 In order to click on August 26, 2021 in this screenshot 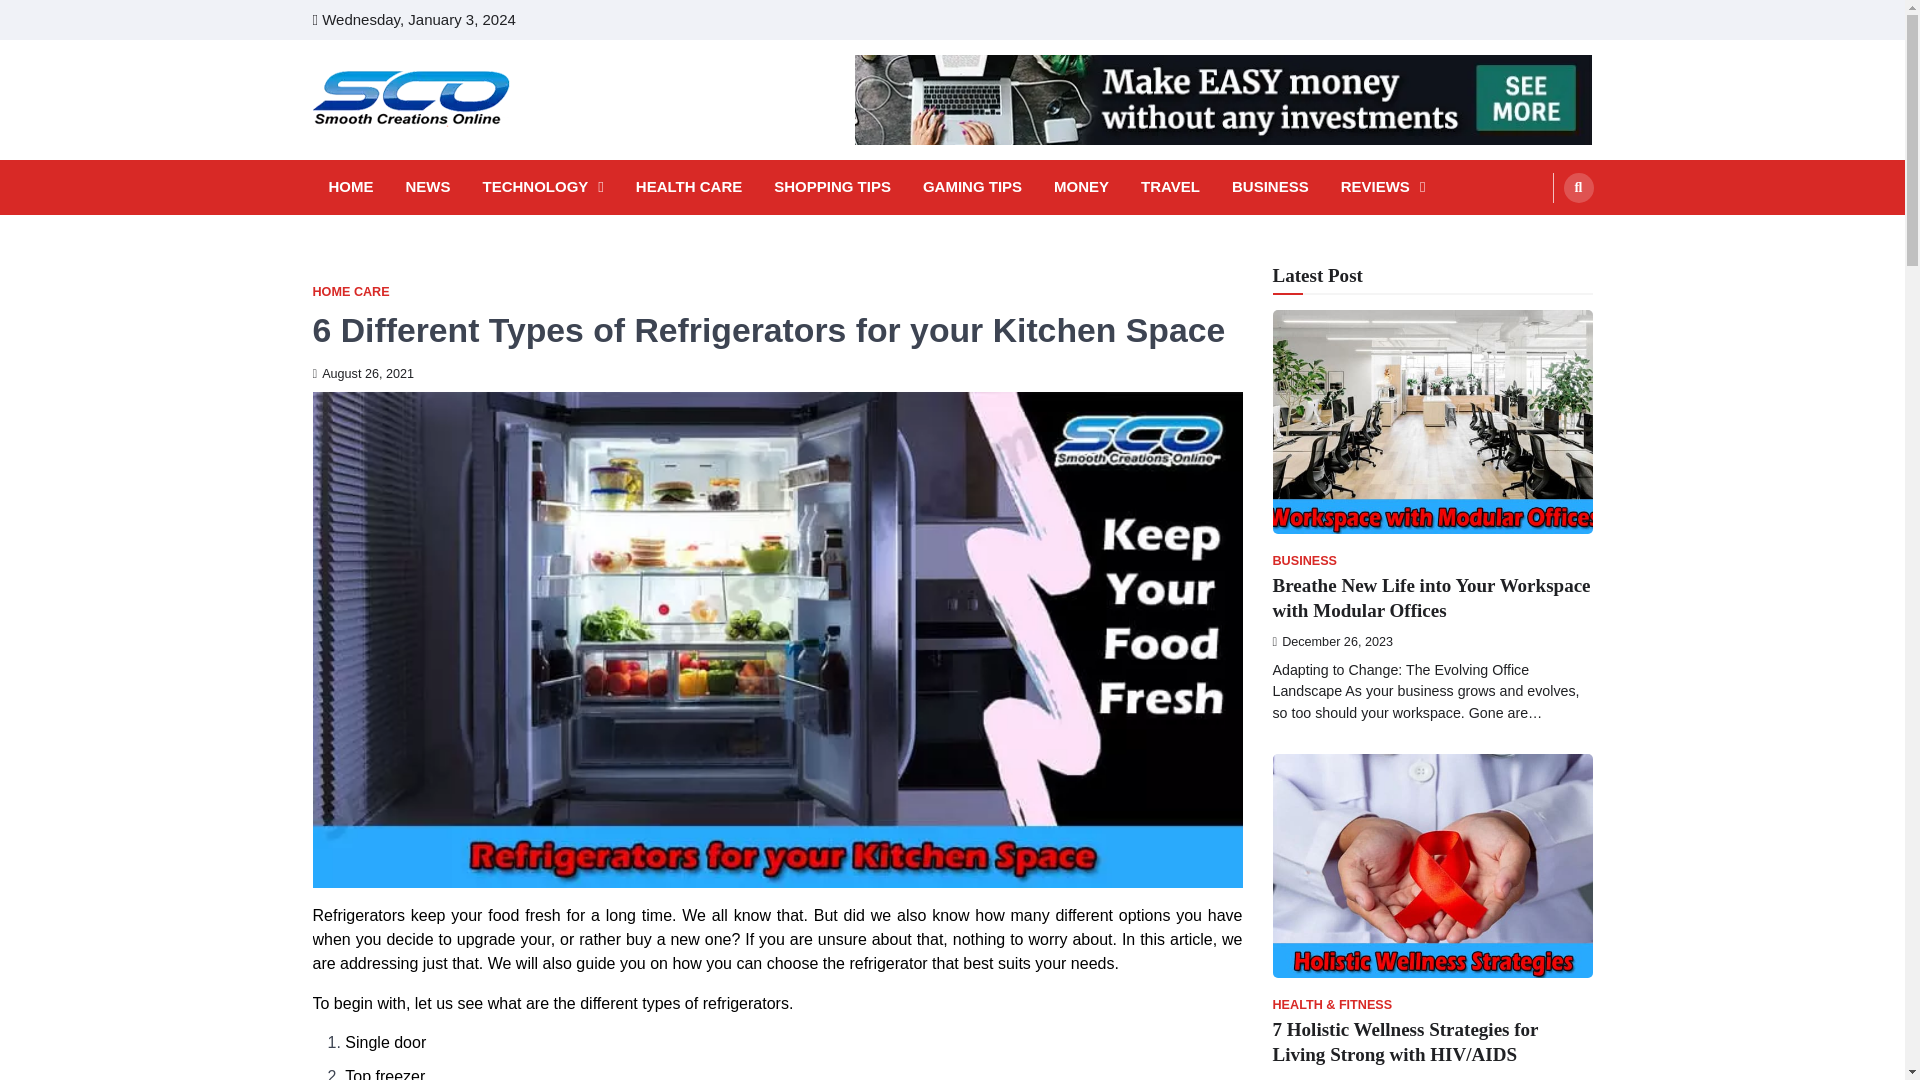, I will do `click(362, 374)`.